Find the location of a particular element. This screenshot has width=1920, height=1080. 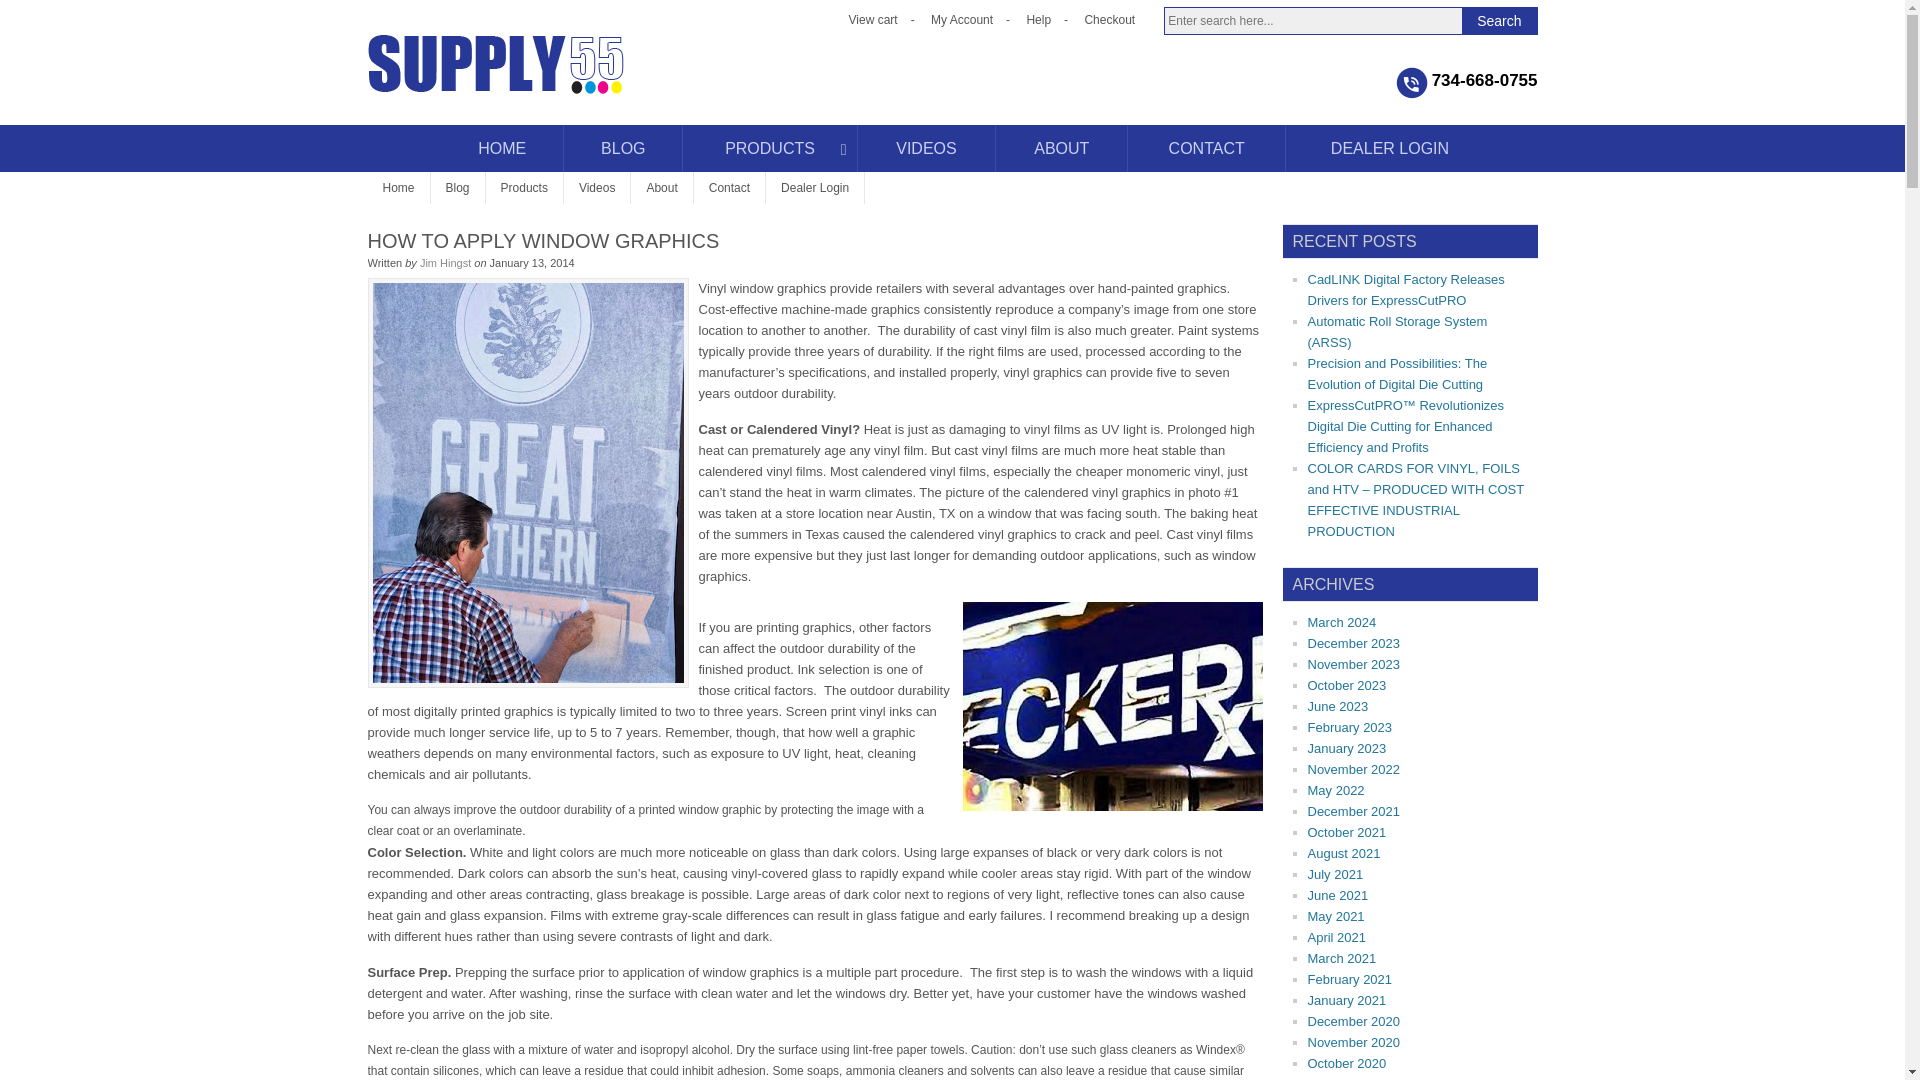

Products is located at coordinates (524, 188).